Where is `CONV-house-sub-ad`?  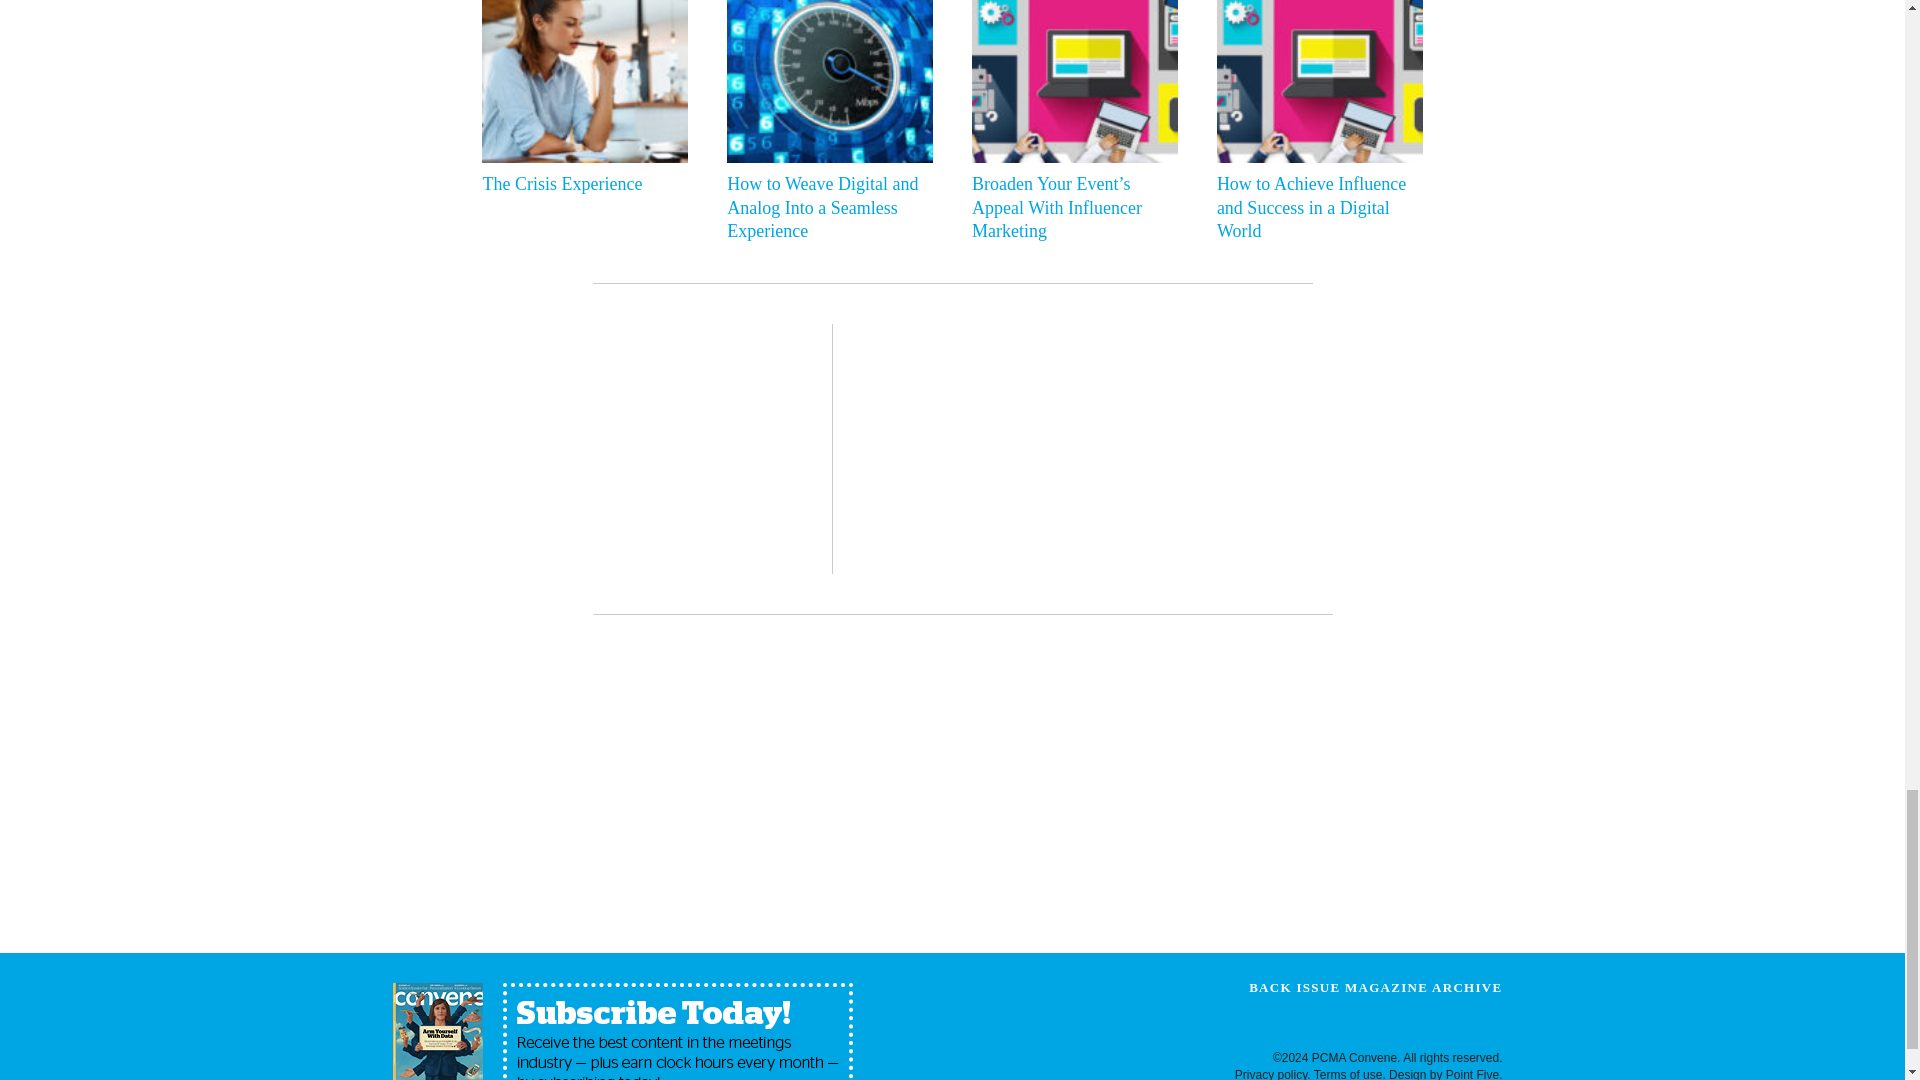
CONV-house-sub-ad is located at coordinates (622, 1026).